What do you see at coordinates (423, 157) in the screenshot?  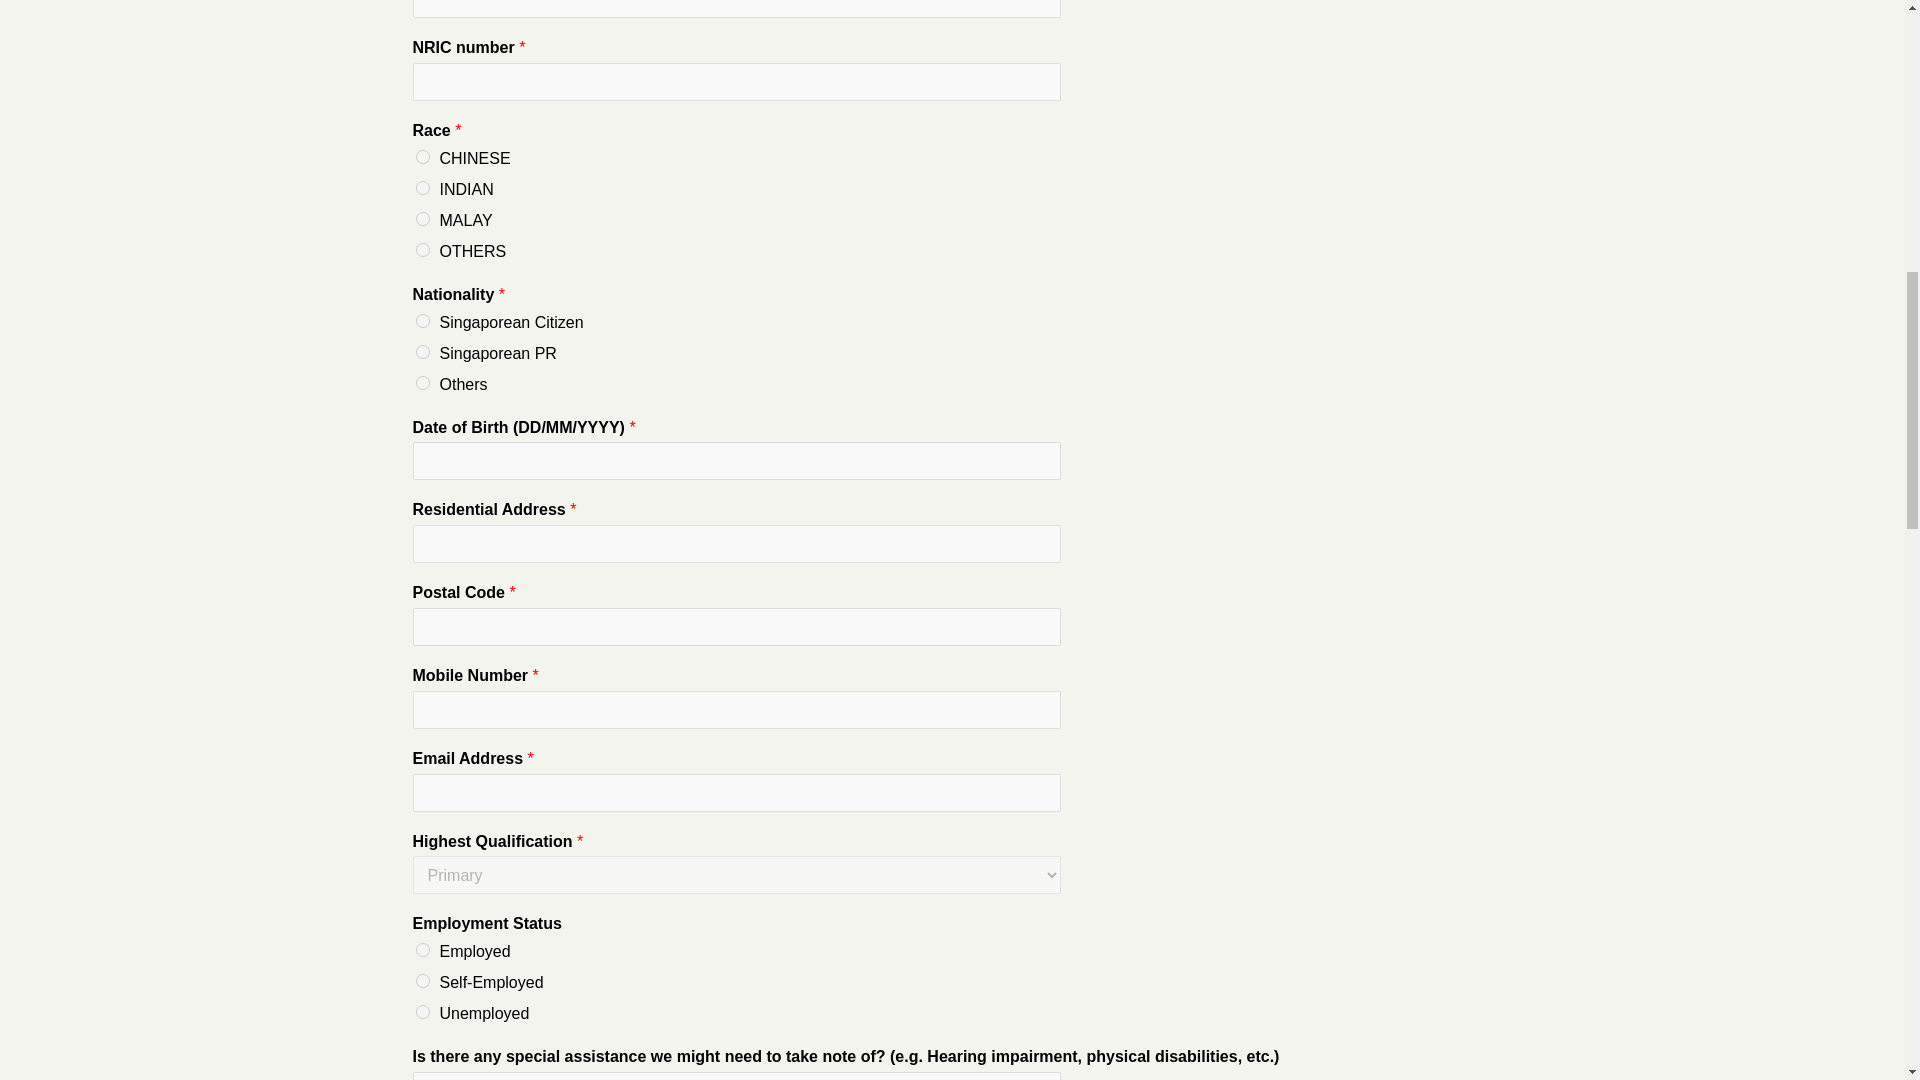 I see `CHINESE` at bounding box center [423, 157].